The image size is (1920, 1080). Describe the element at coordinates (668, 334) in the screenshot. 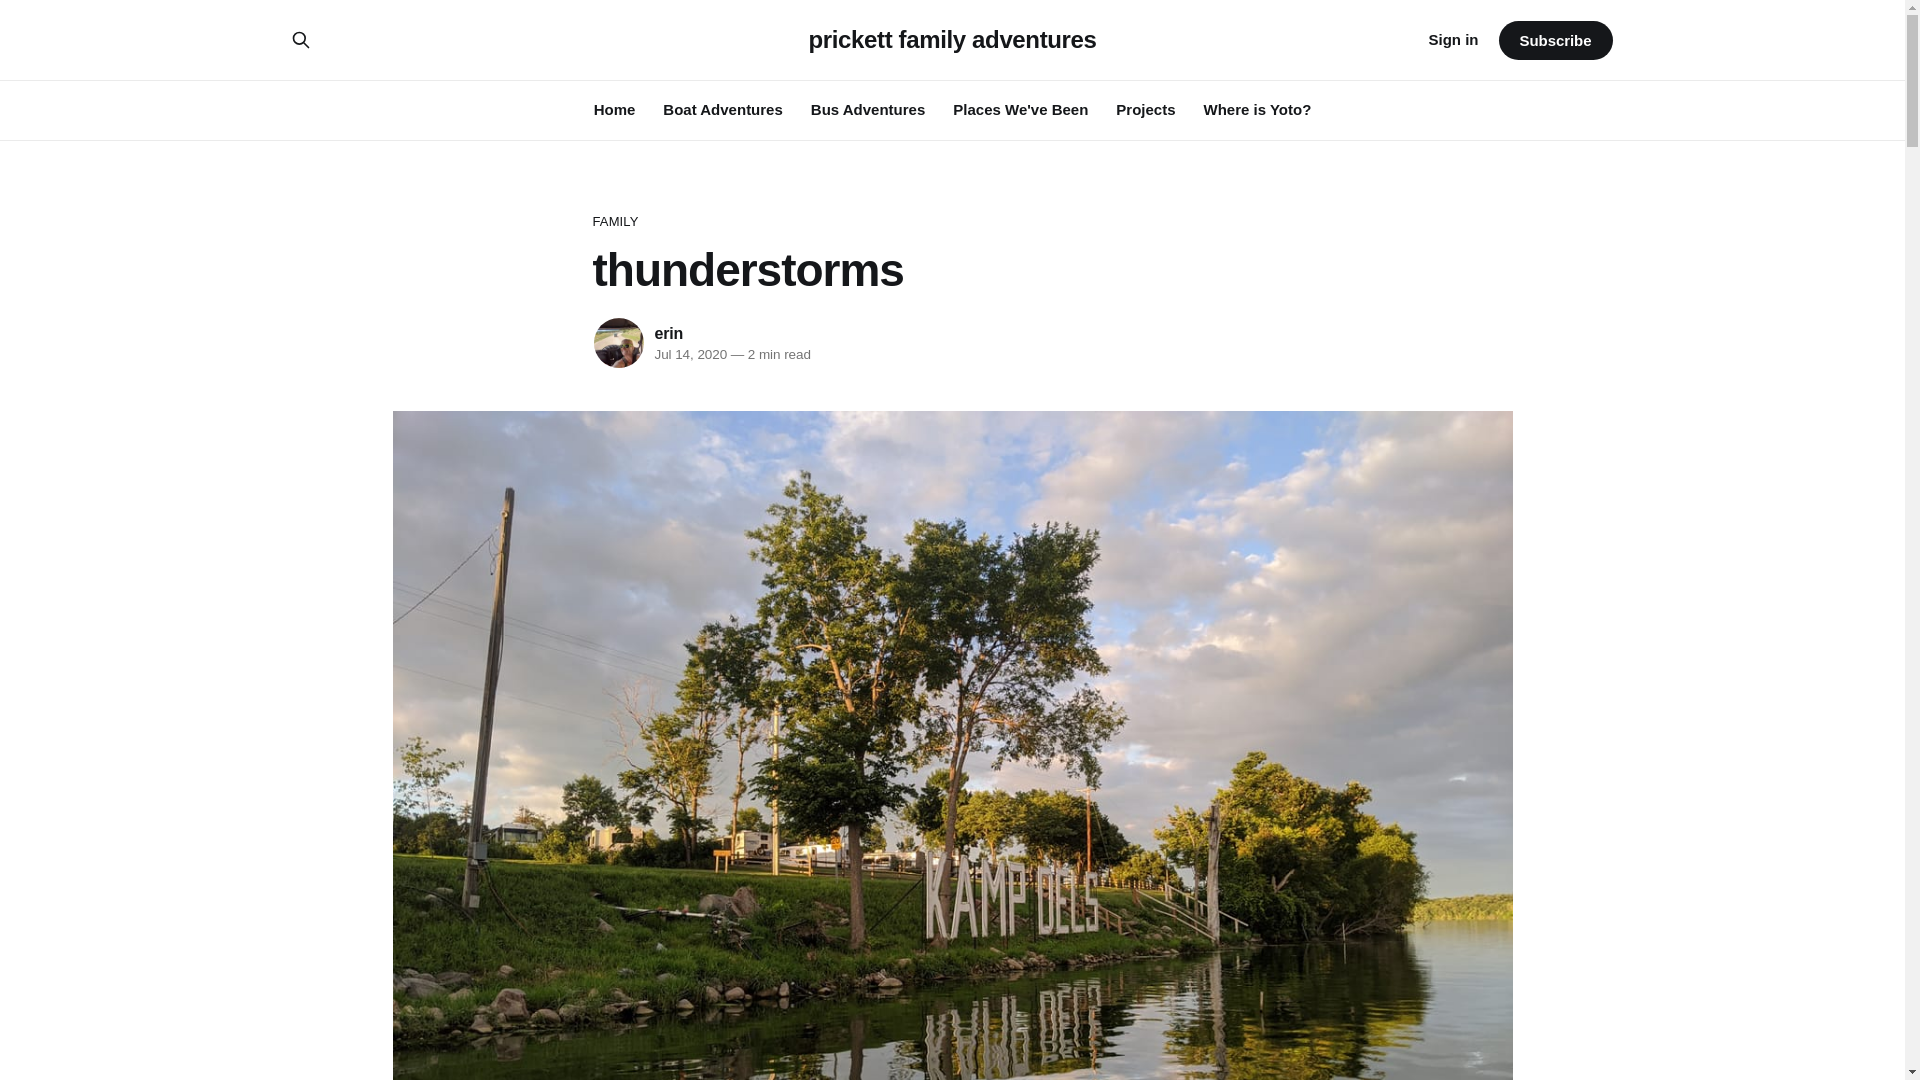

I see `erin` at that location.